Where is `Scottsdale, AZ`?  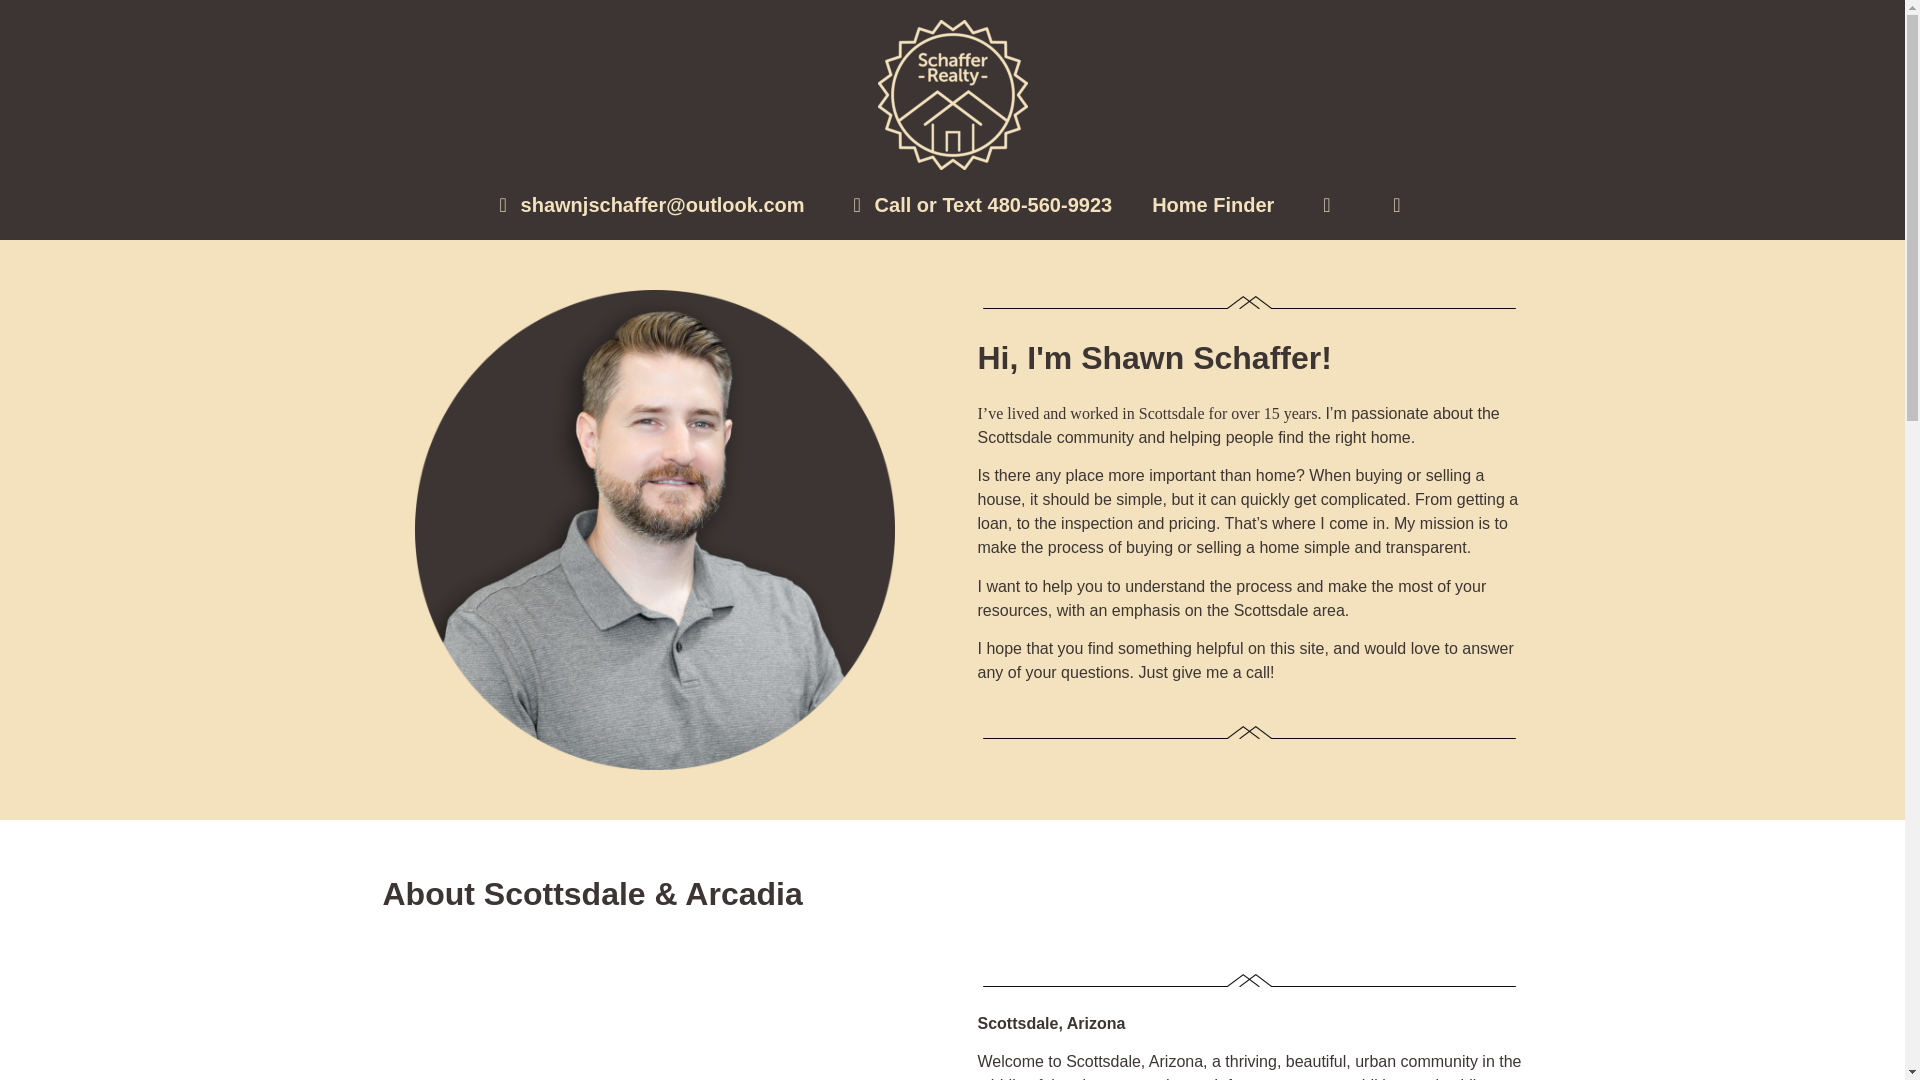
Scottsdale, AZ is located at coordinates (654, 1024).